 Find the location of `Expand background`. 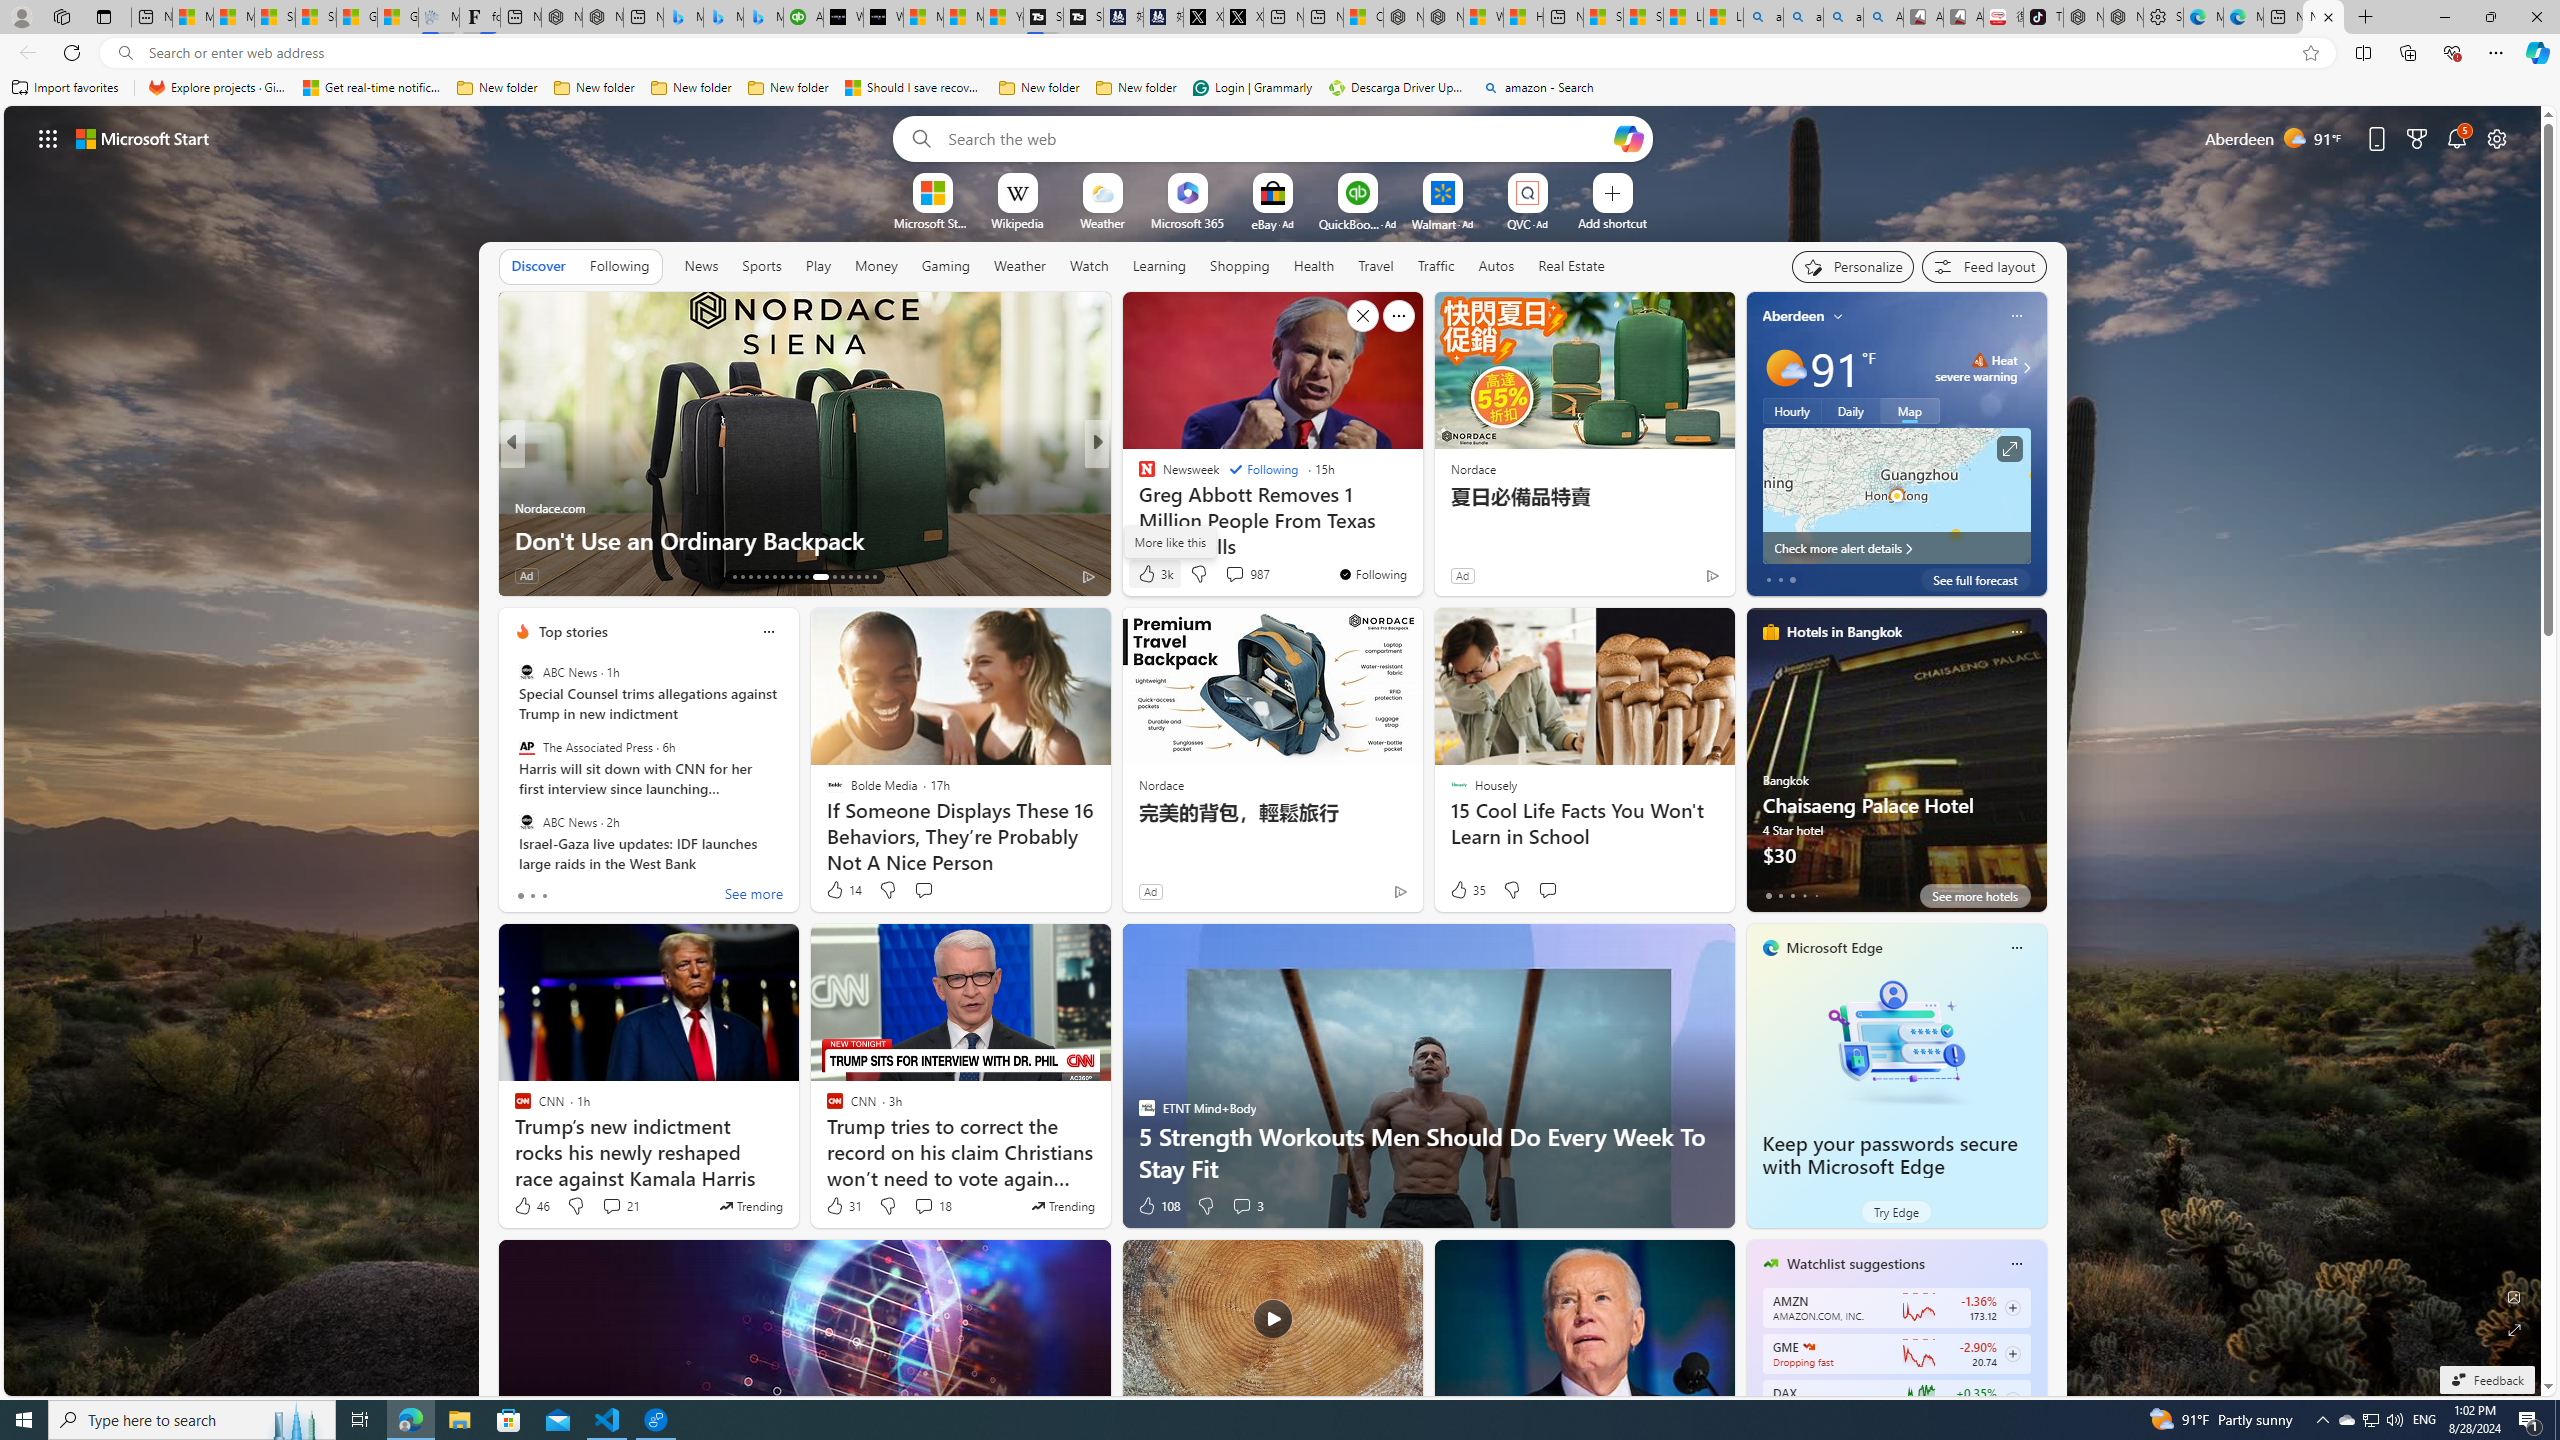

Expand background is located at coordinates (2515, 1330).